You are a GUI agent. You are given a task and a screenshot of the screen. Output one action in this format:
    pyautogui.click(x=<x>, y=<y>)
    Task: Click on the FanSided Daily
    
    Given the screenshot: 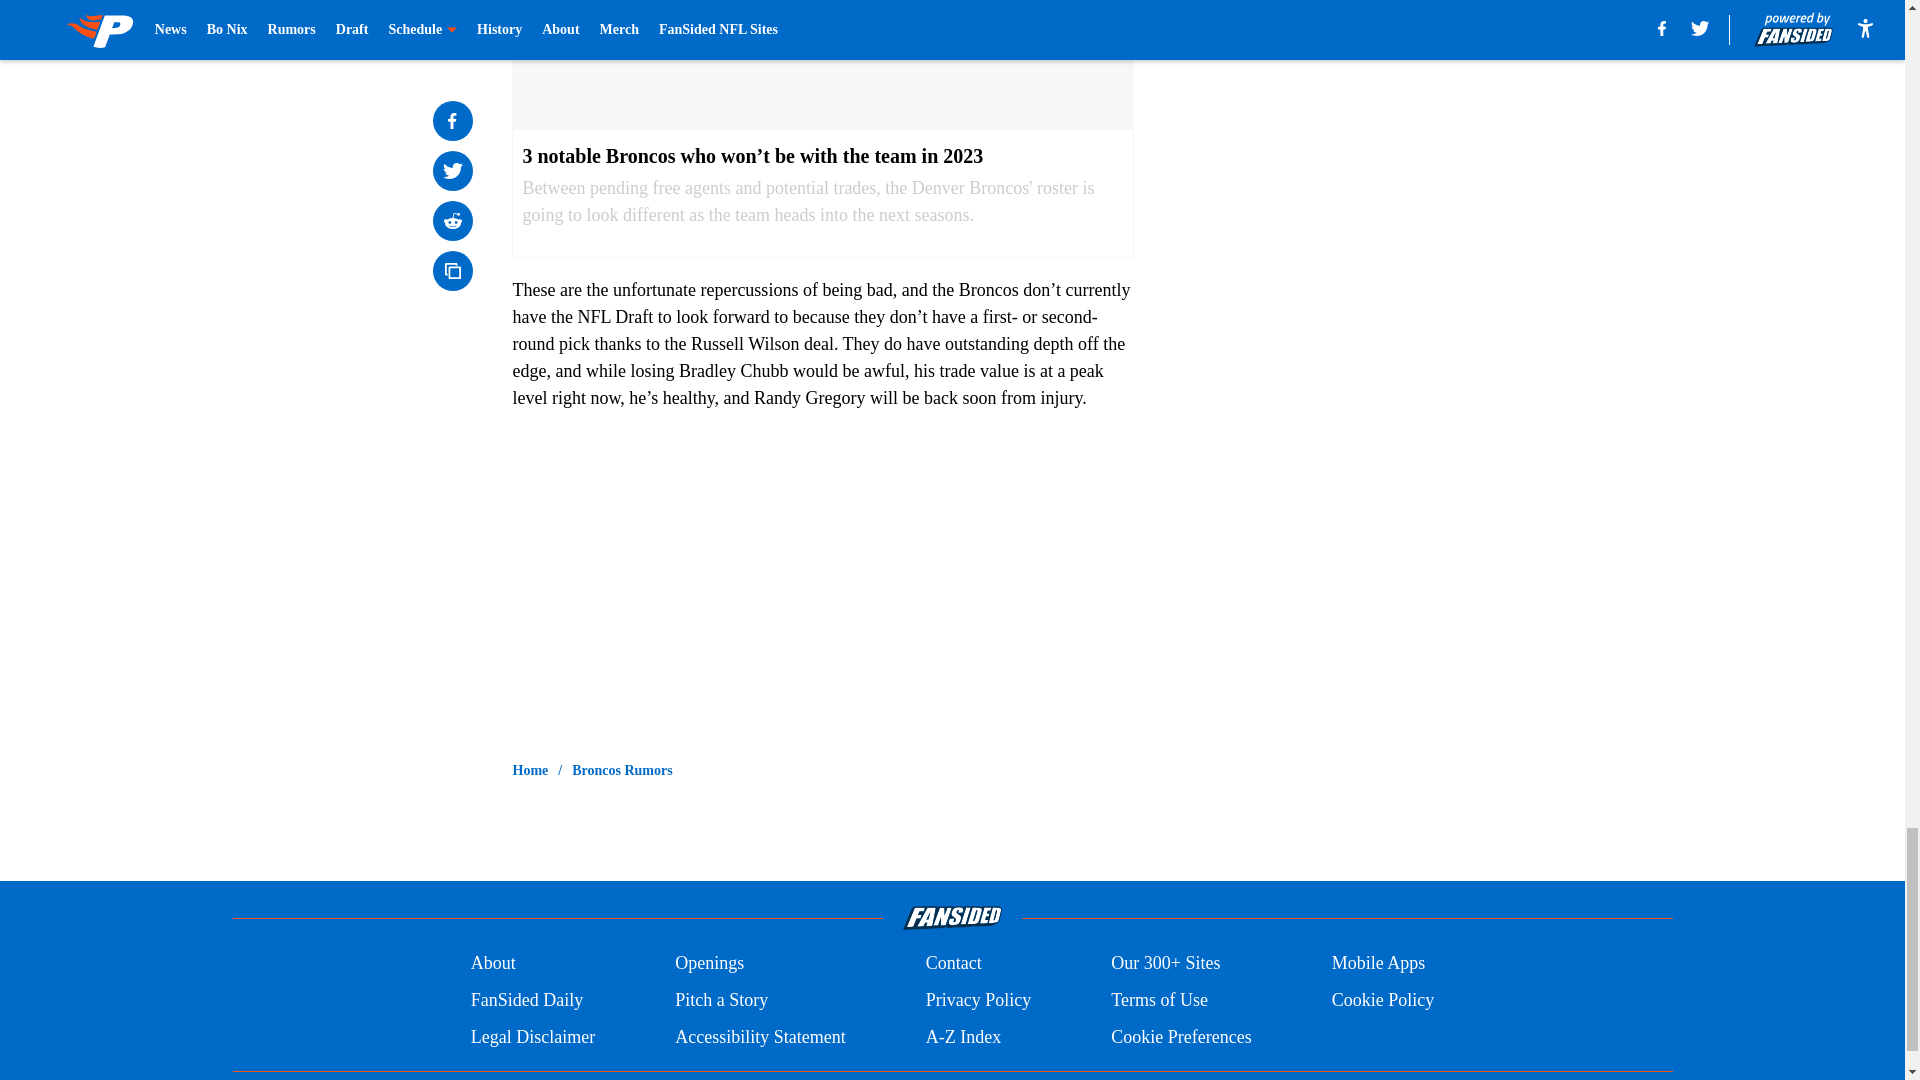 What is the action you would take?
    pyautogui.click(x=526, y=1000)
    